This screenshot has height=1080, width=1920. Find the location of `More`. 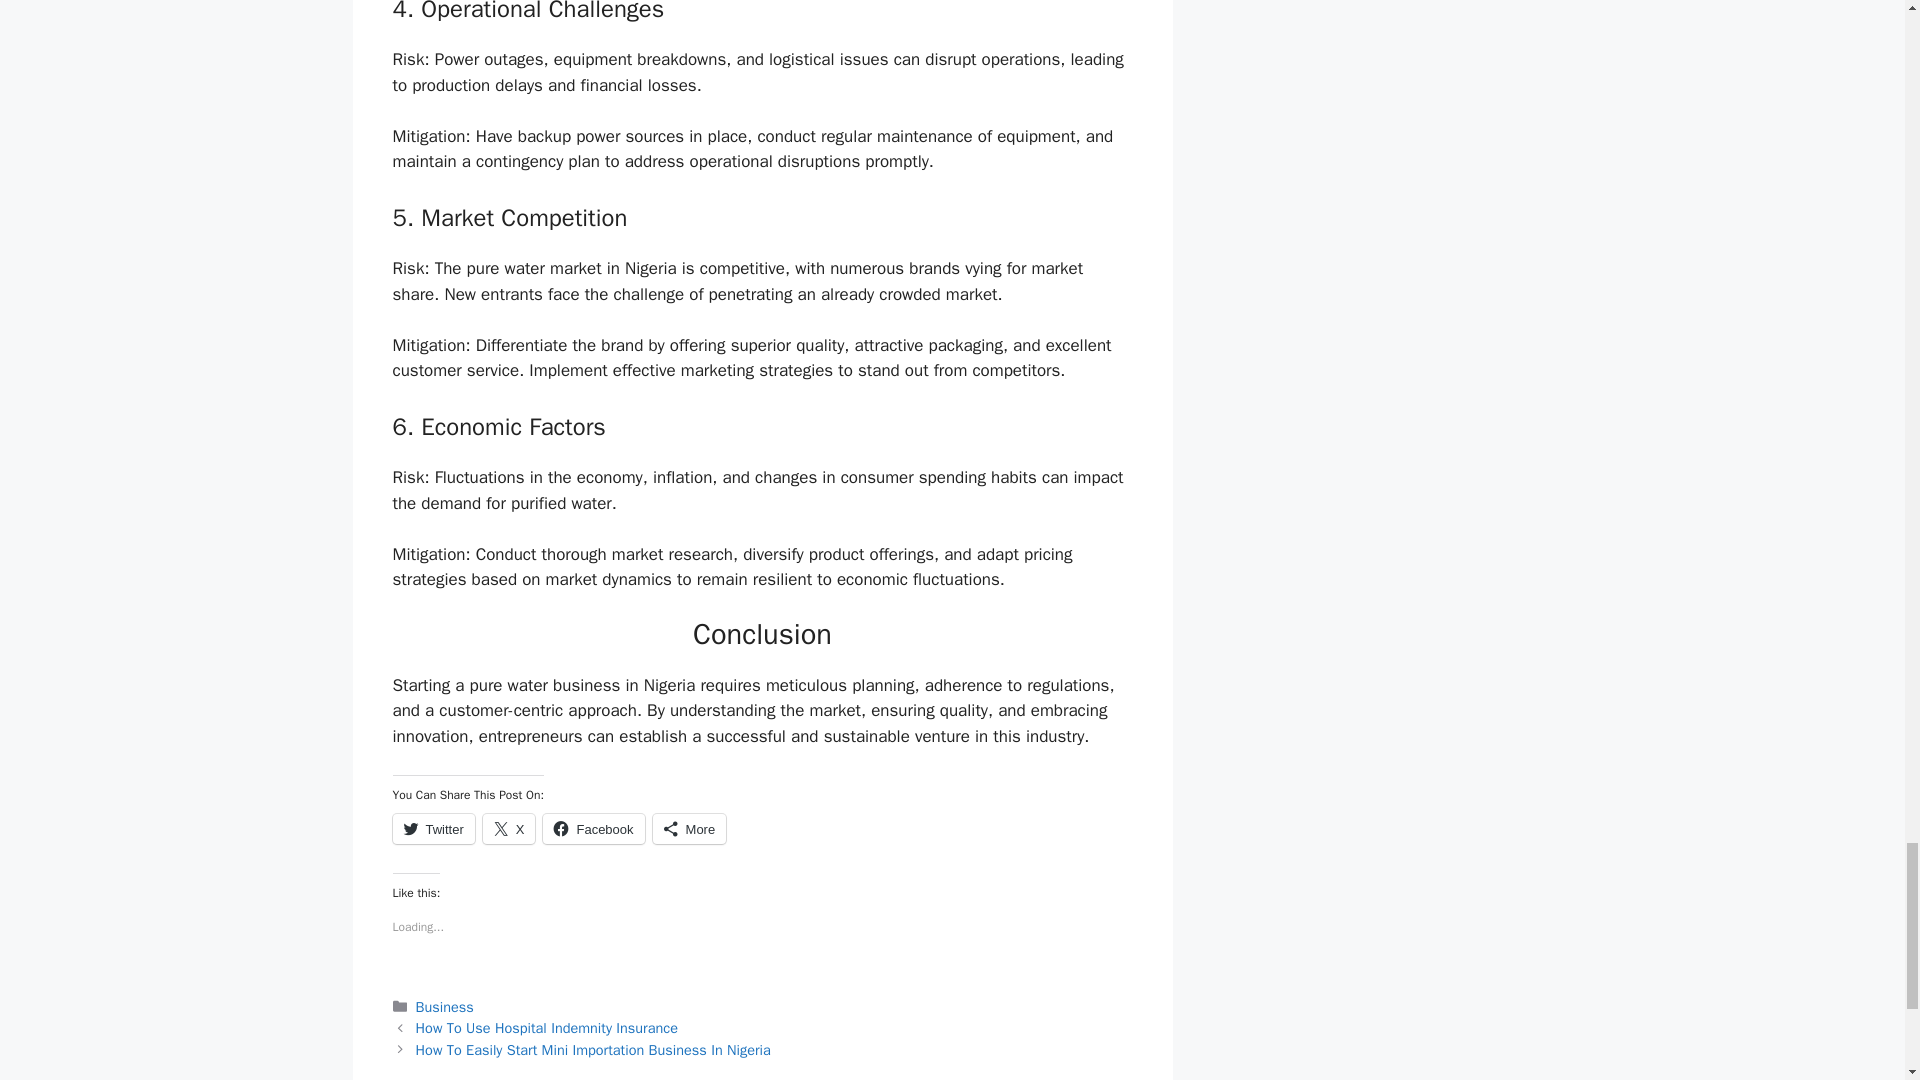

More is located at coordinates (690, 828).